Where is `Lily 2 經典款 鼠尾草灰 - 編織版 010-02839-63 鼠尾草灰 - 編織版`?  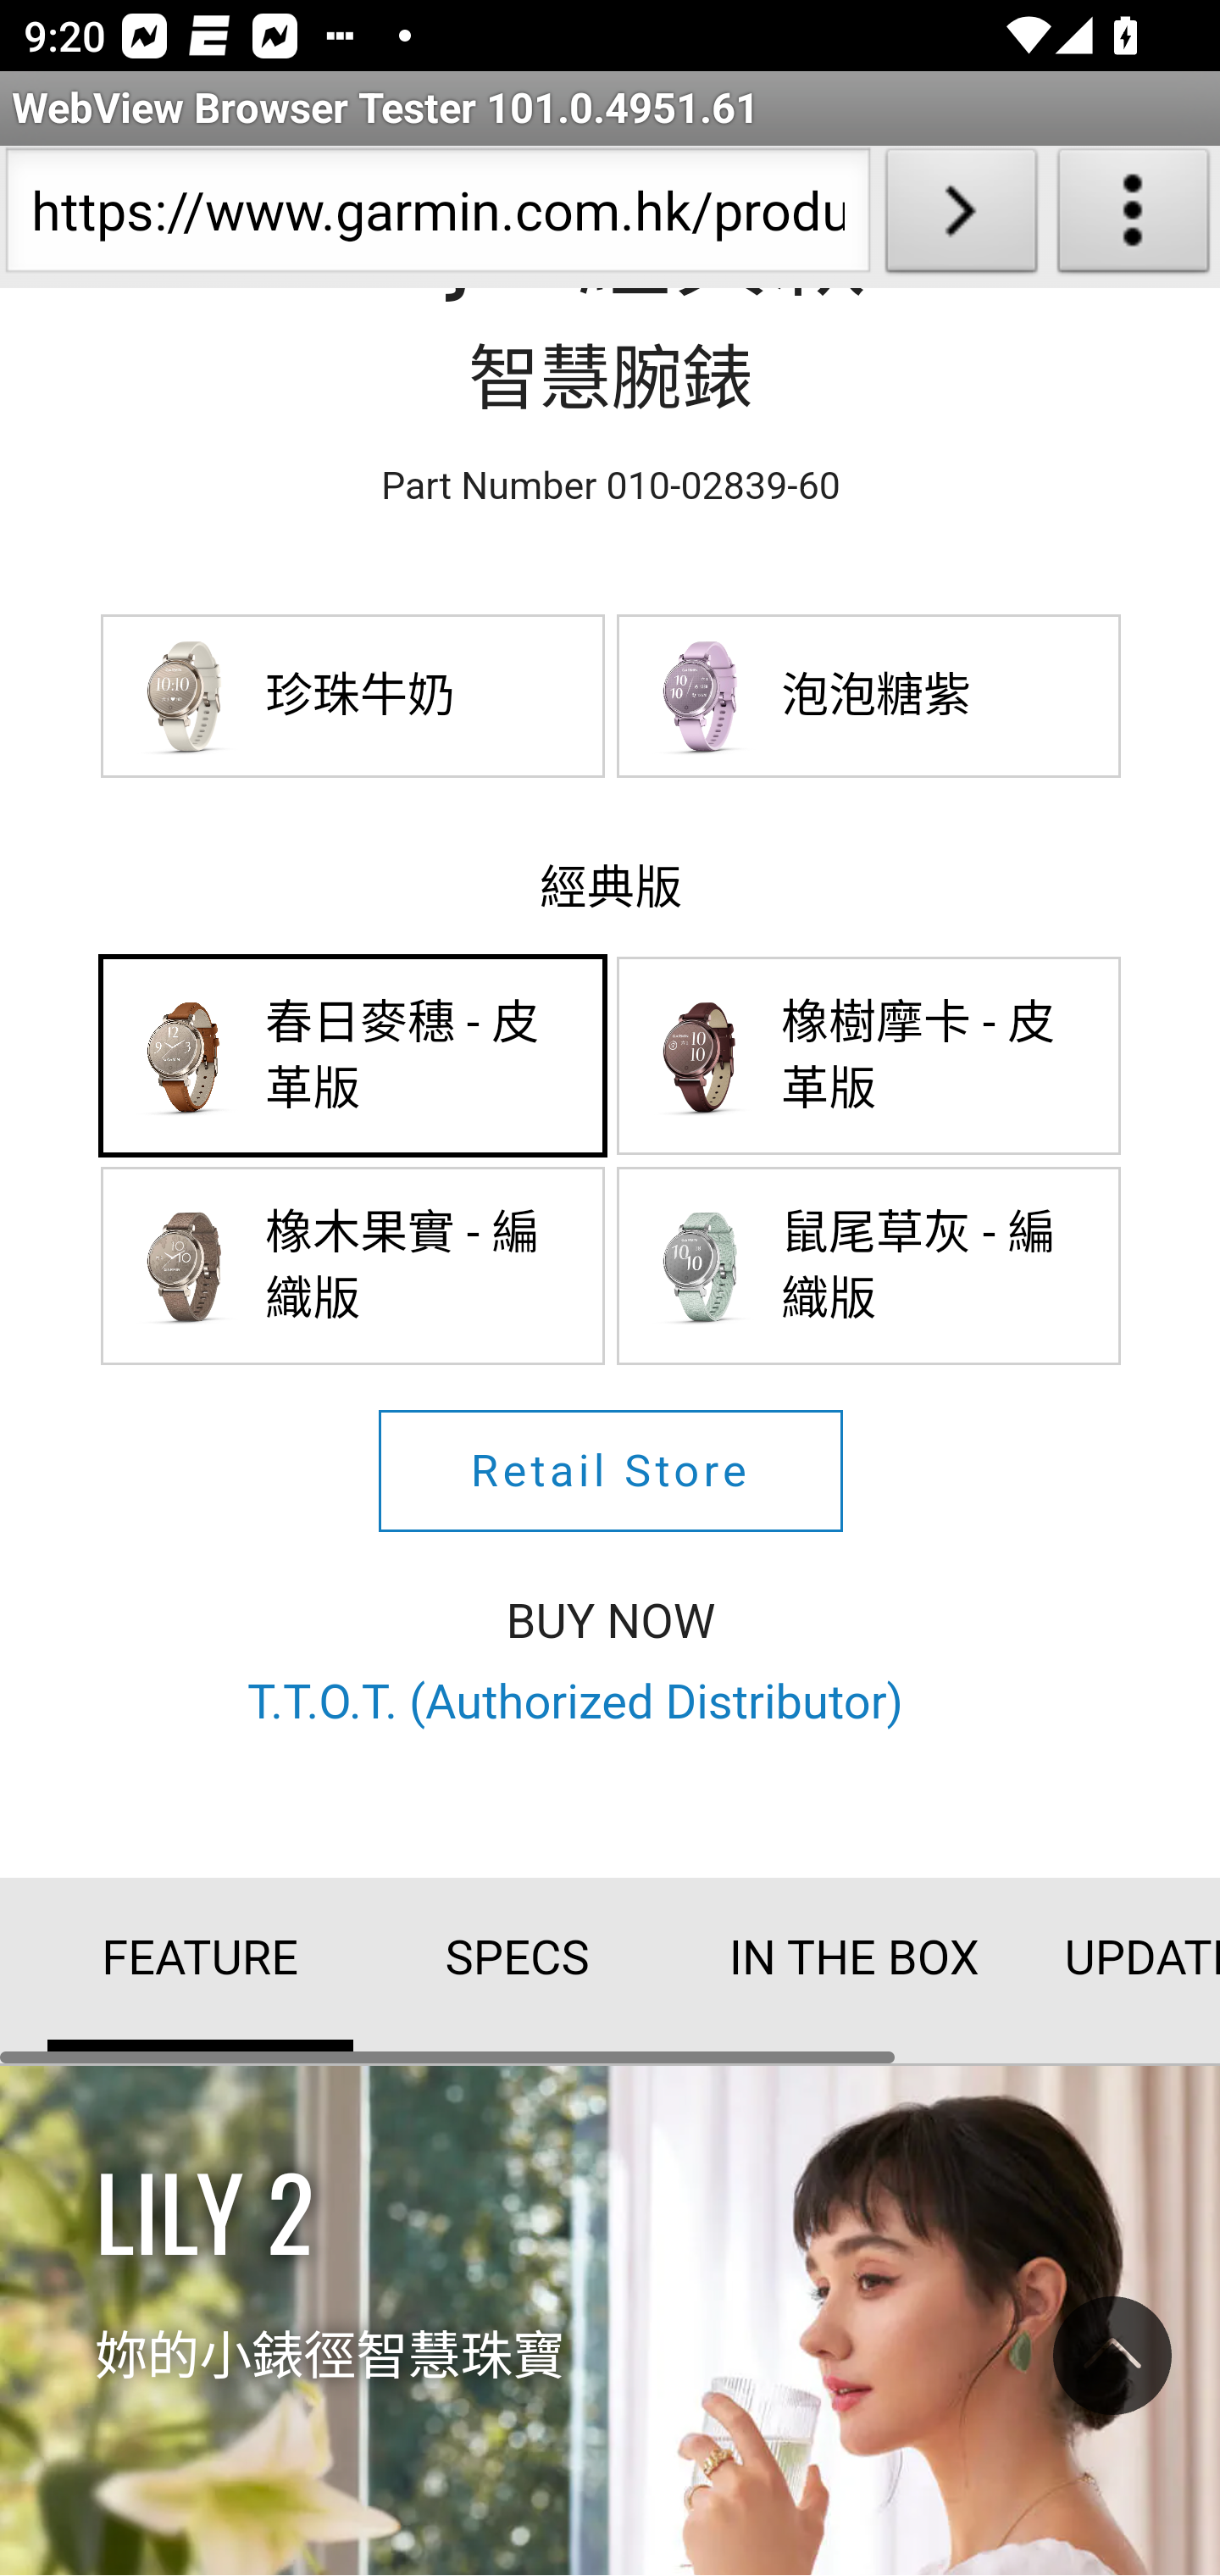
Lily 2 經典款 鼠尾草灰 - 編織版 010-02839-63 鼠尾草灰 - 編織版 is located at coordinates (870, 1268).